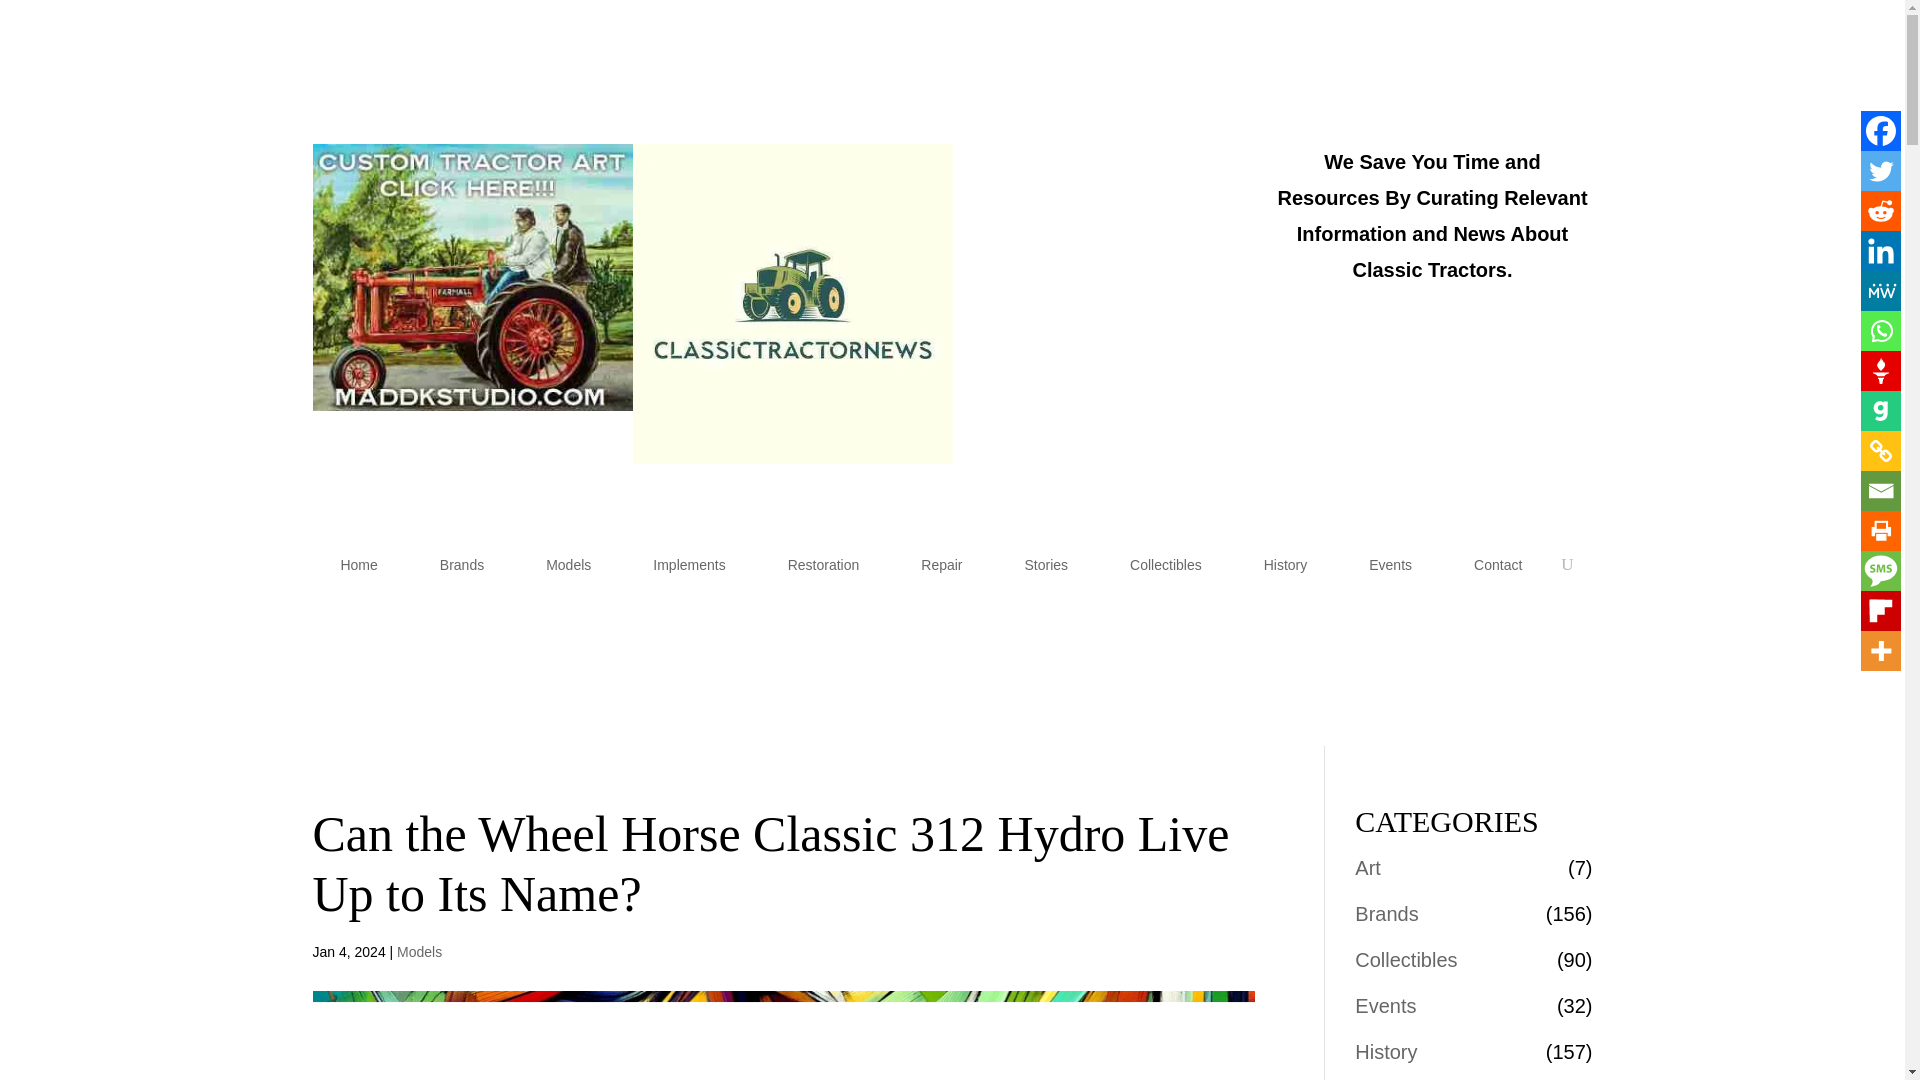 Image resolution: width=1920 pixels, height=1080 pixels. What do you see at coordinates (792, 304) in the screenshot?
I see `classic-tractor-news-logo` at bounding box center [792, 304].